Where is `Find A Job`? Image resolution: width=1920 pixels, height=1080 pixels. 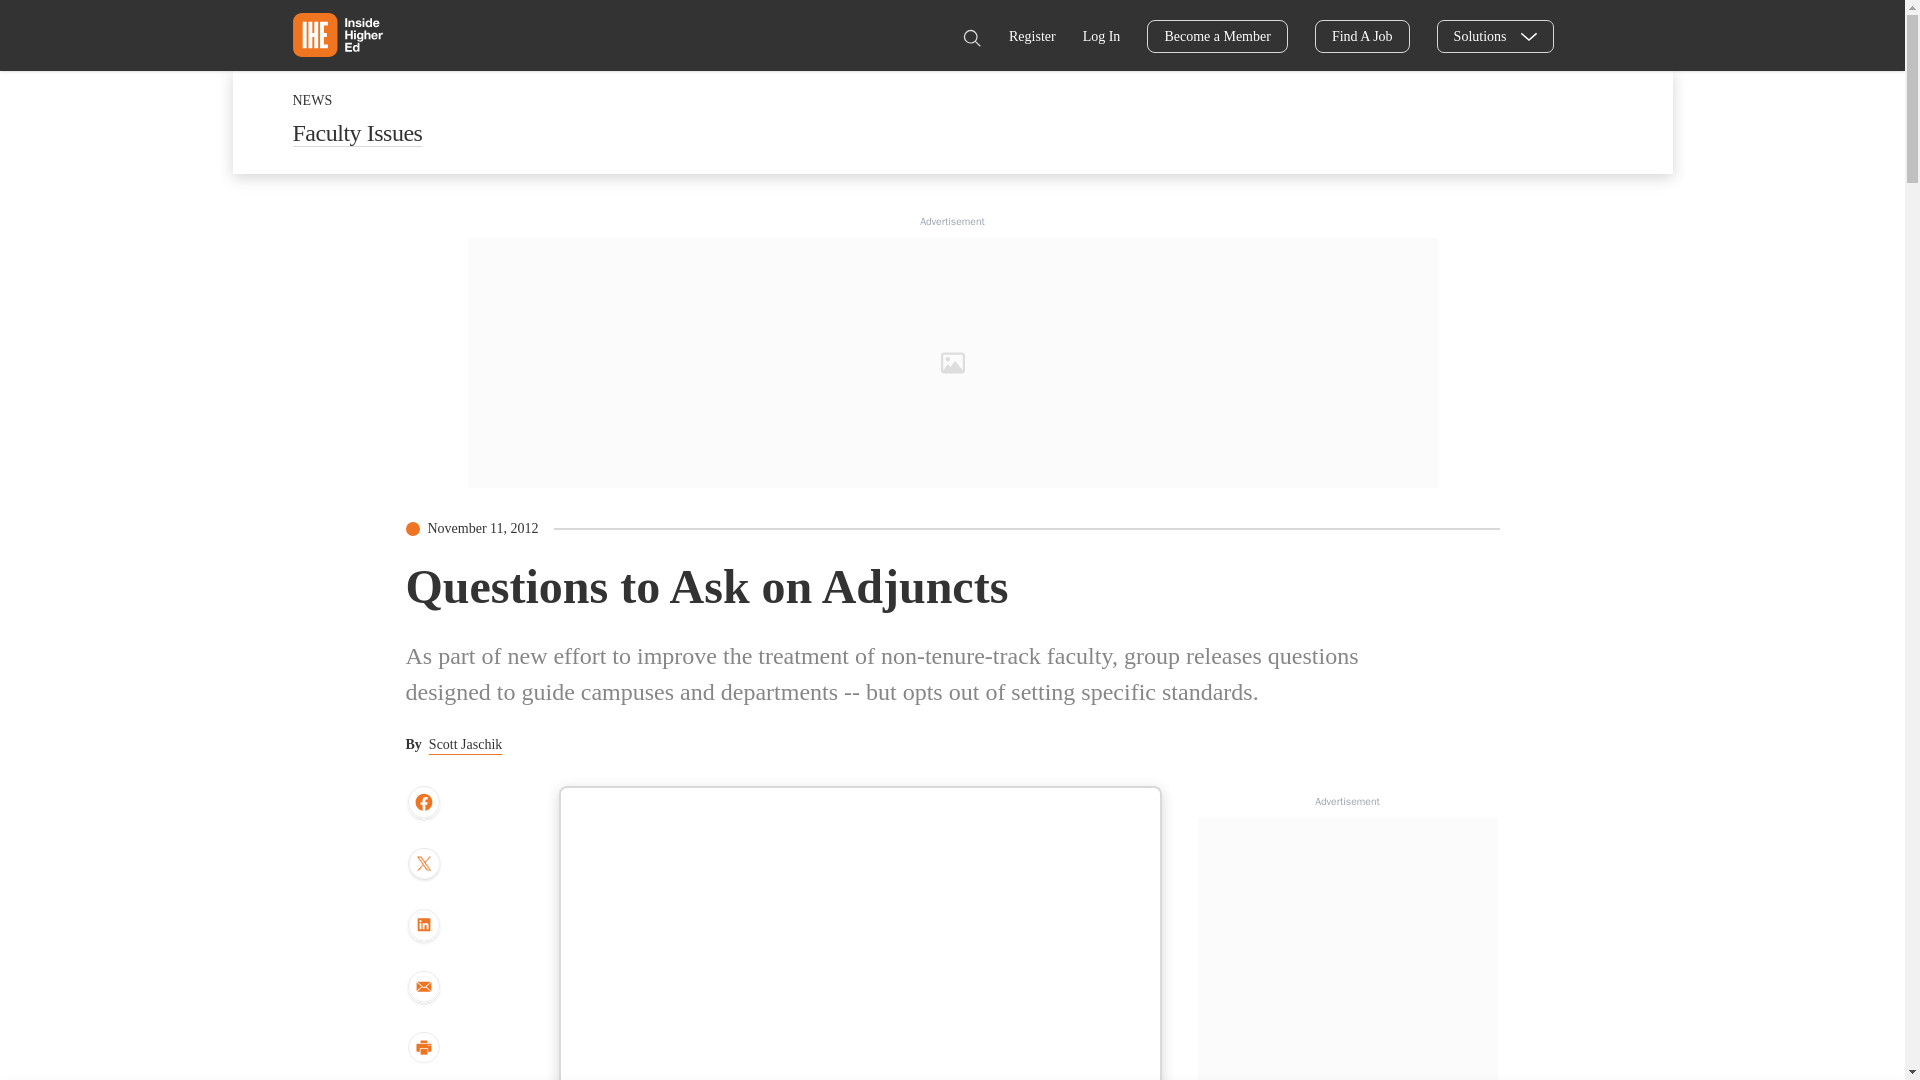
Find A Job is located at coordinates (1362, 36).